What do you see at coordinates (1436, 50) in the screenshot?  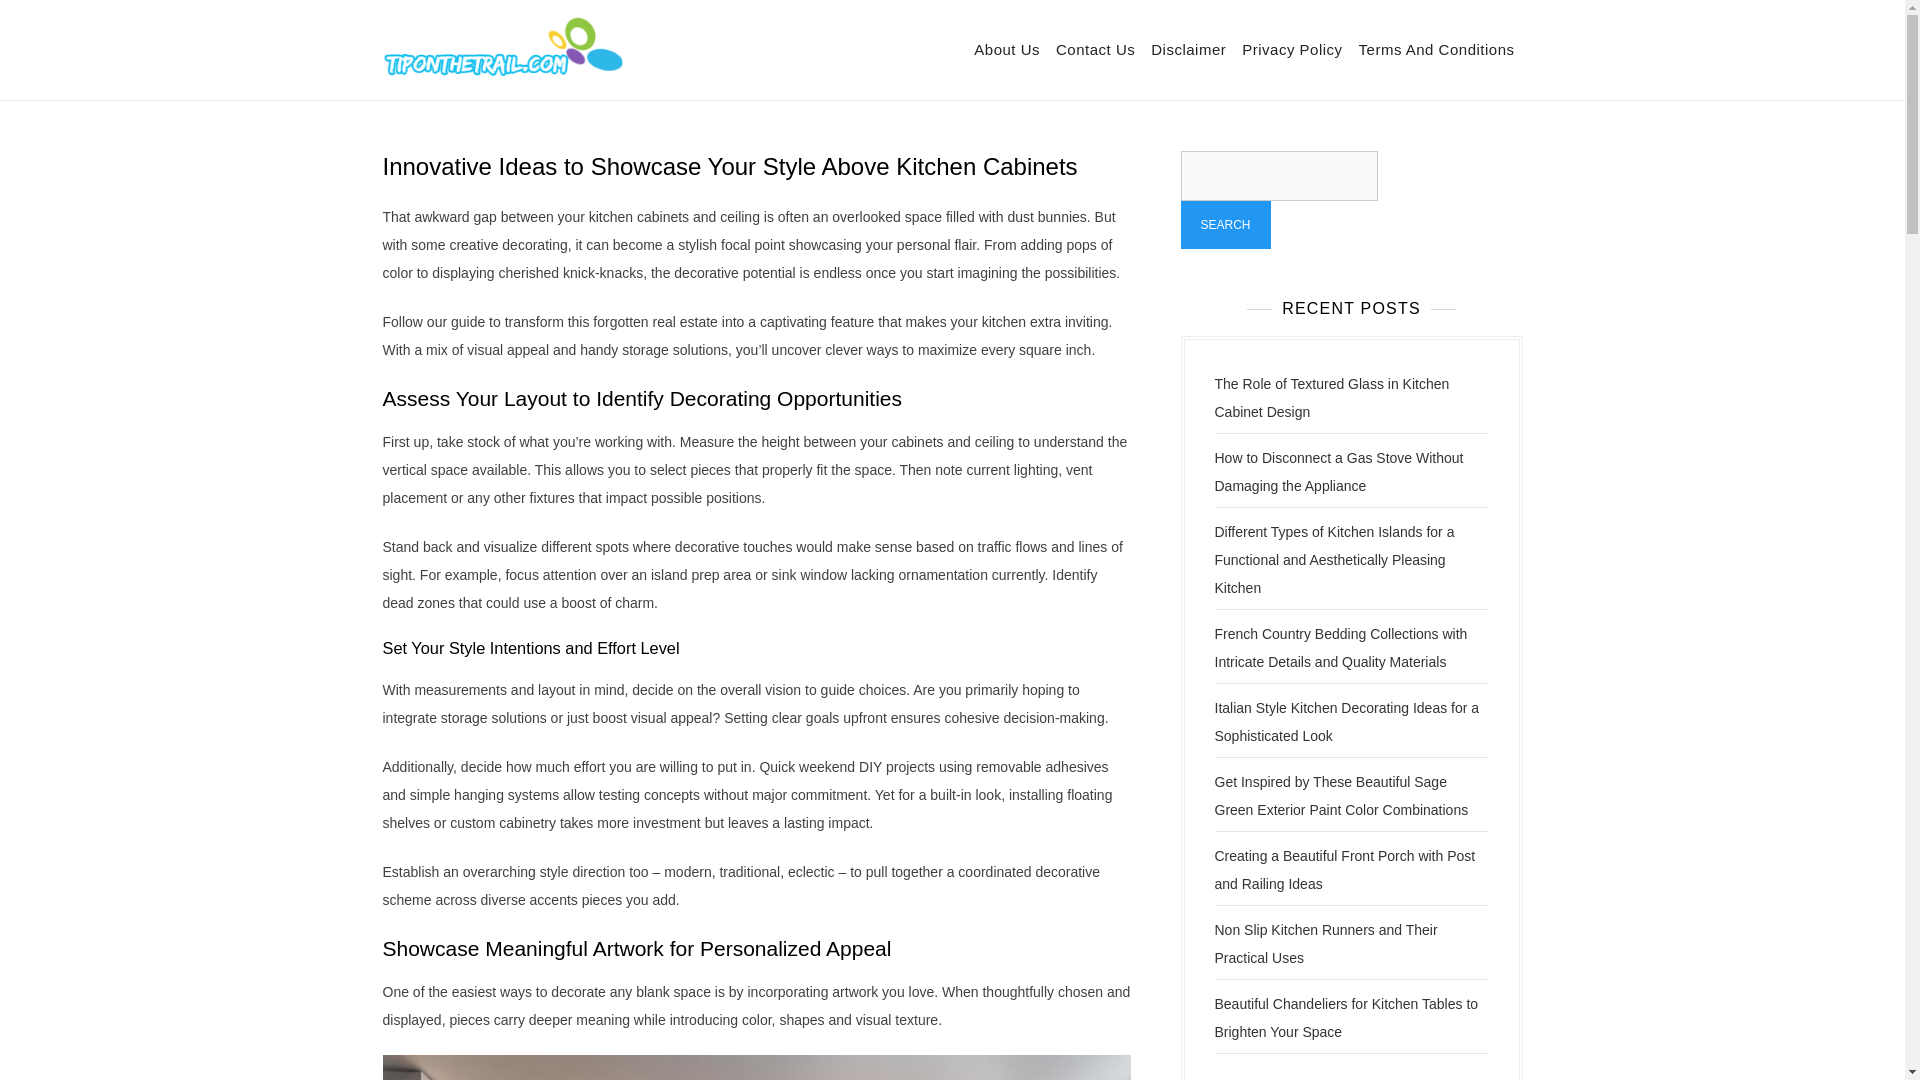 I see `Terms And Conditions` at bounding box center [1436, 50].